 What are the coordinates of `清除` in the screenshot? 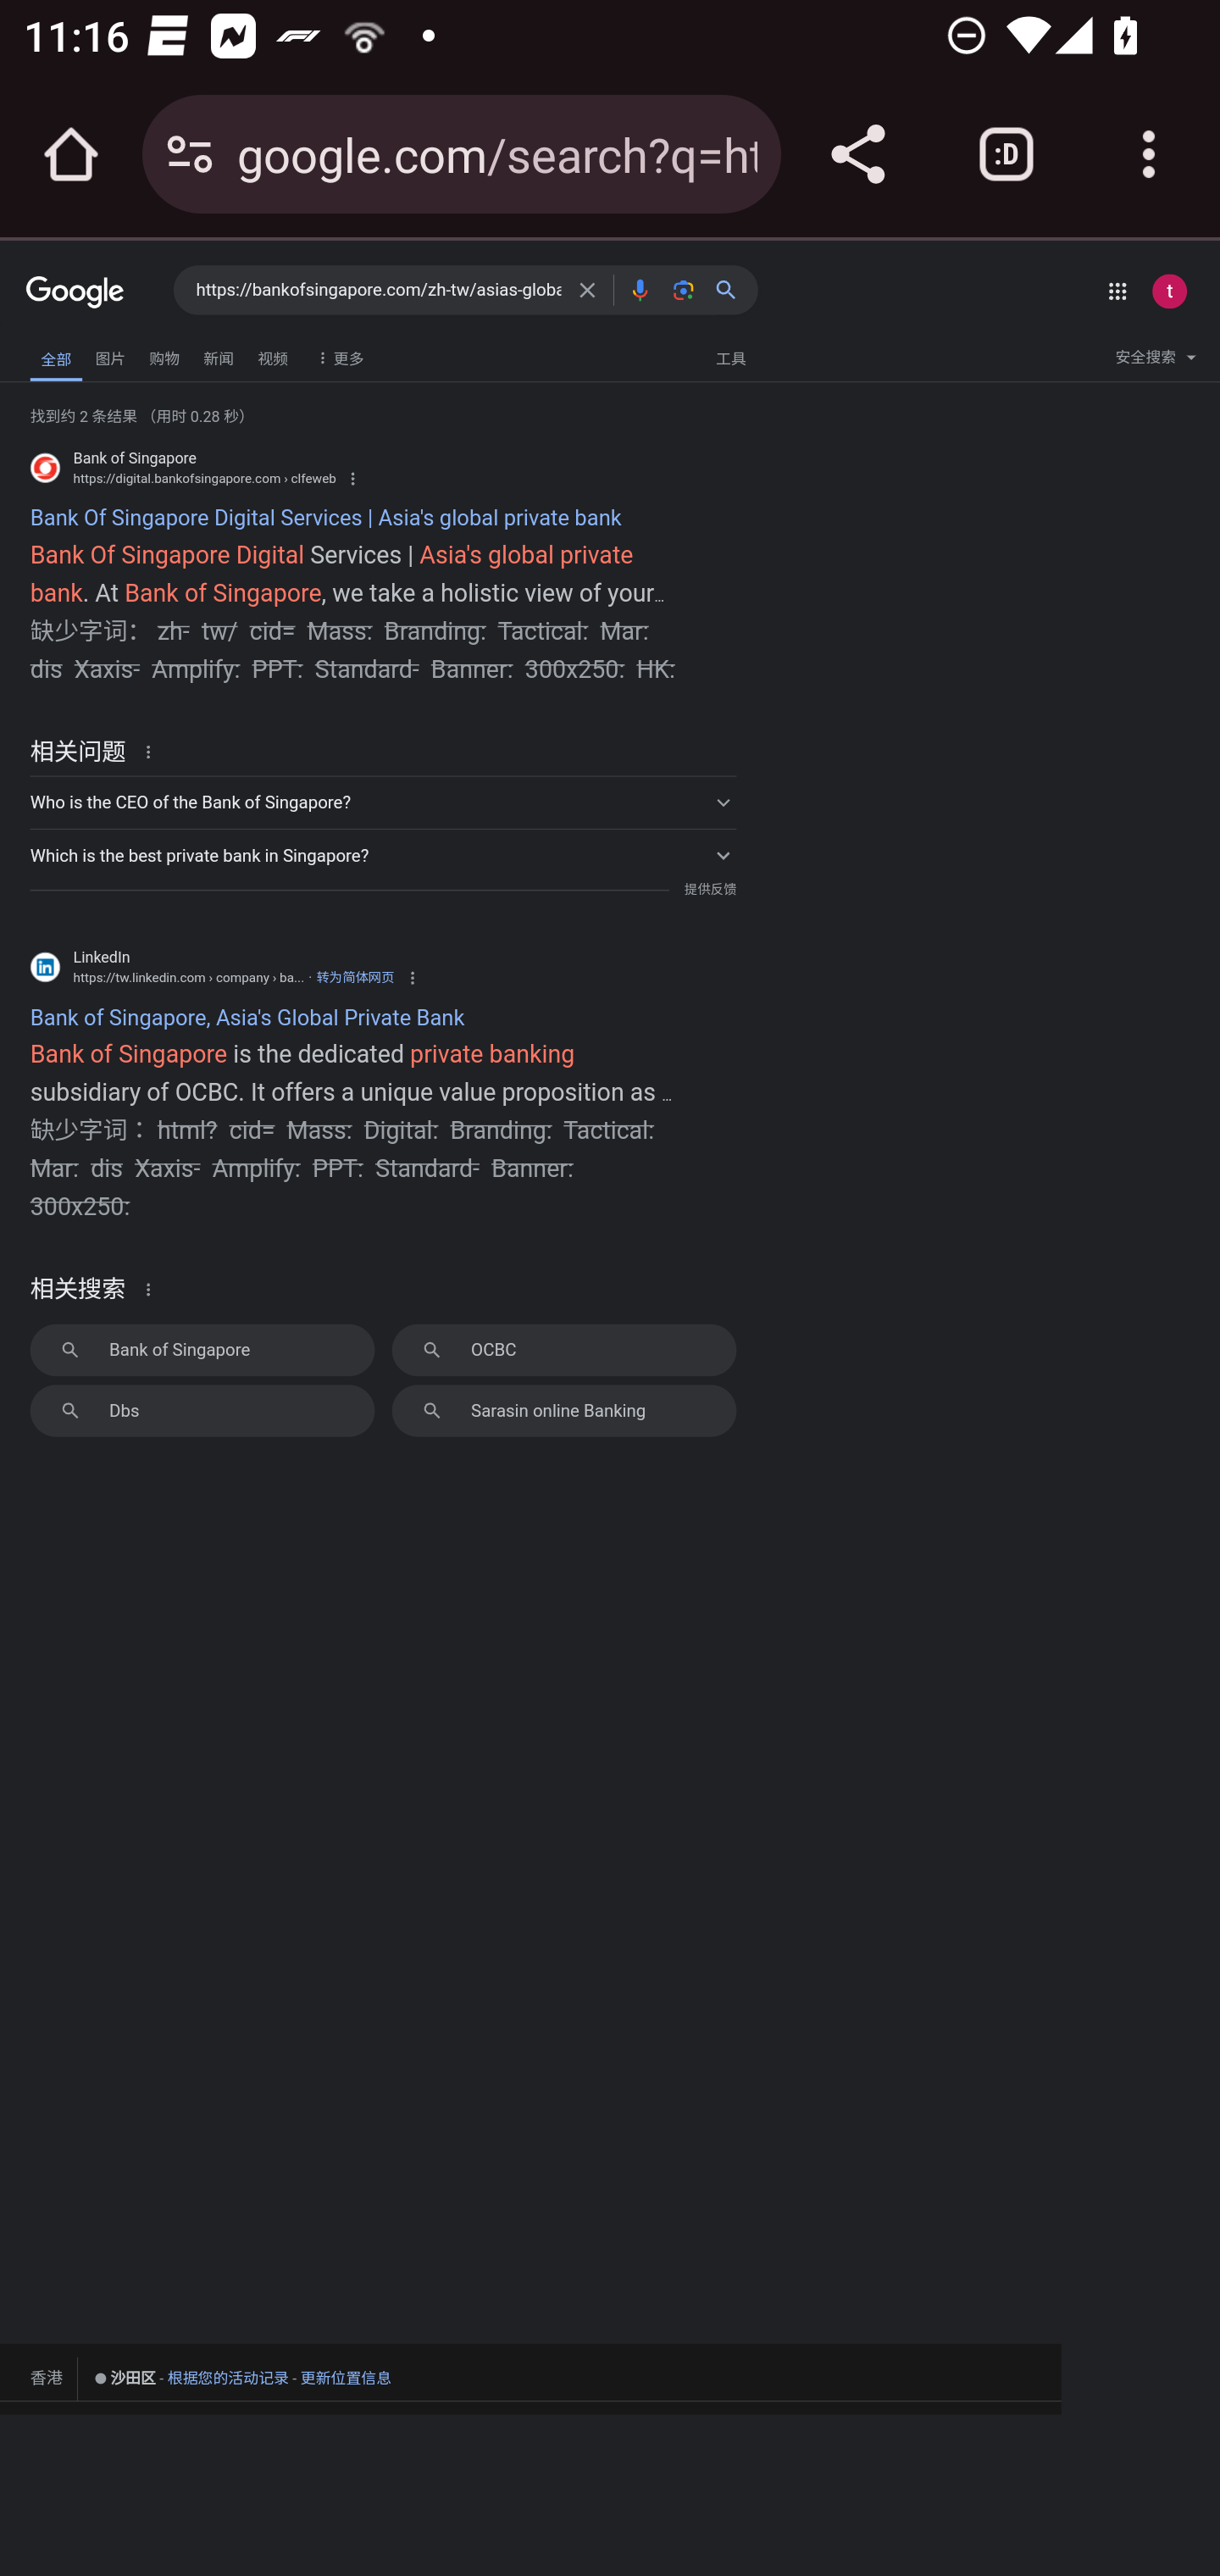 It's located at (587, 290).